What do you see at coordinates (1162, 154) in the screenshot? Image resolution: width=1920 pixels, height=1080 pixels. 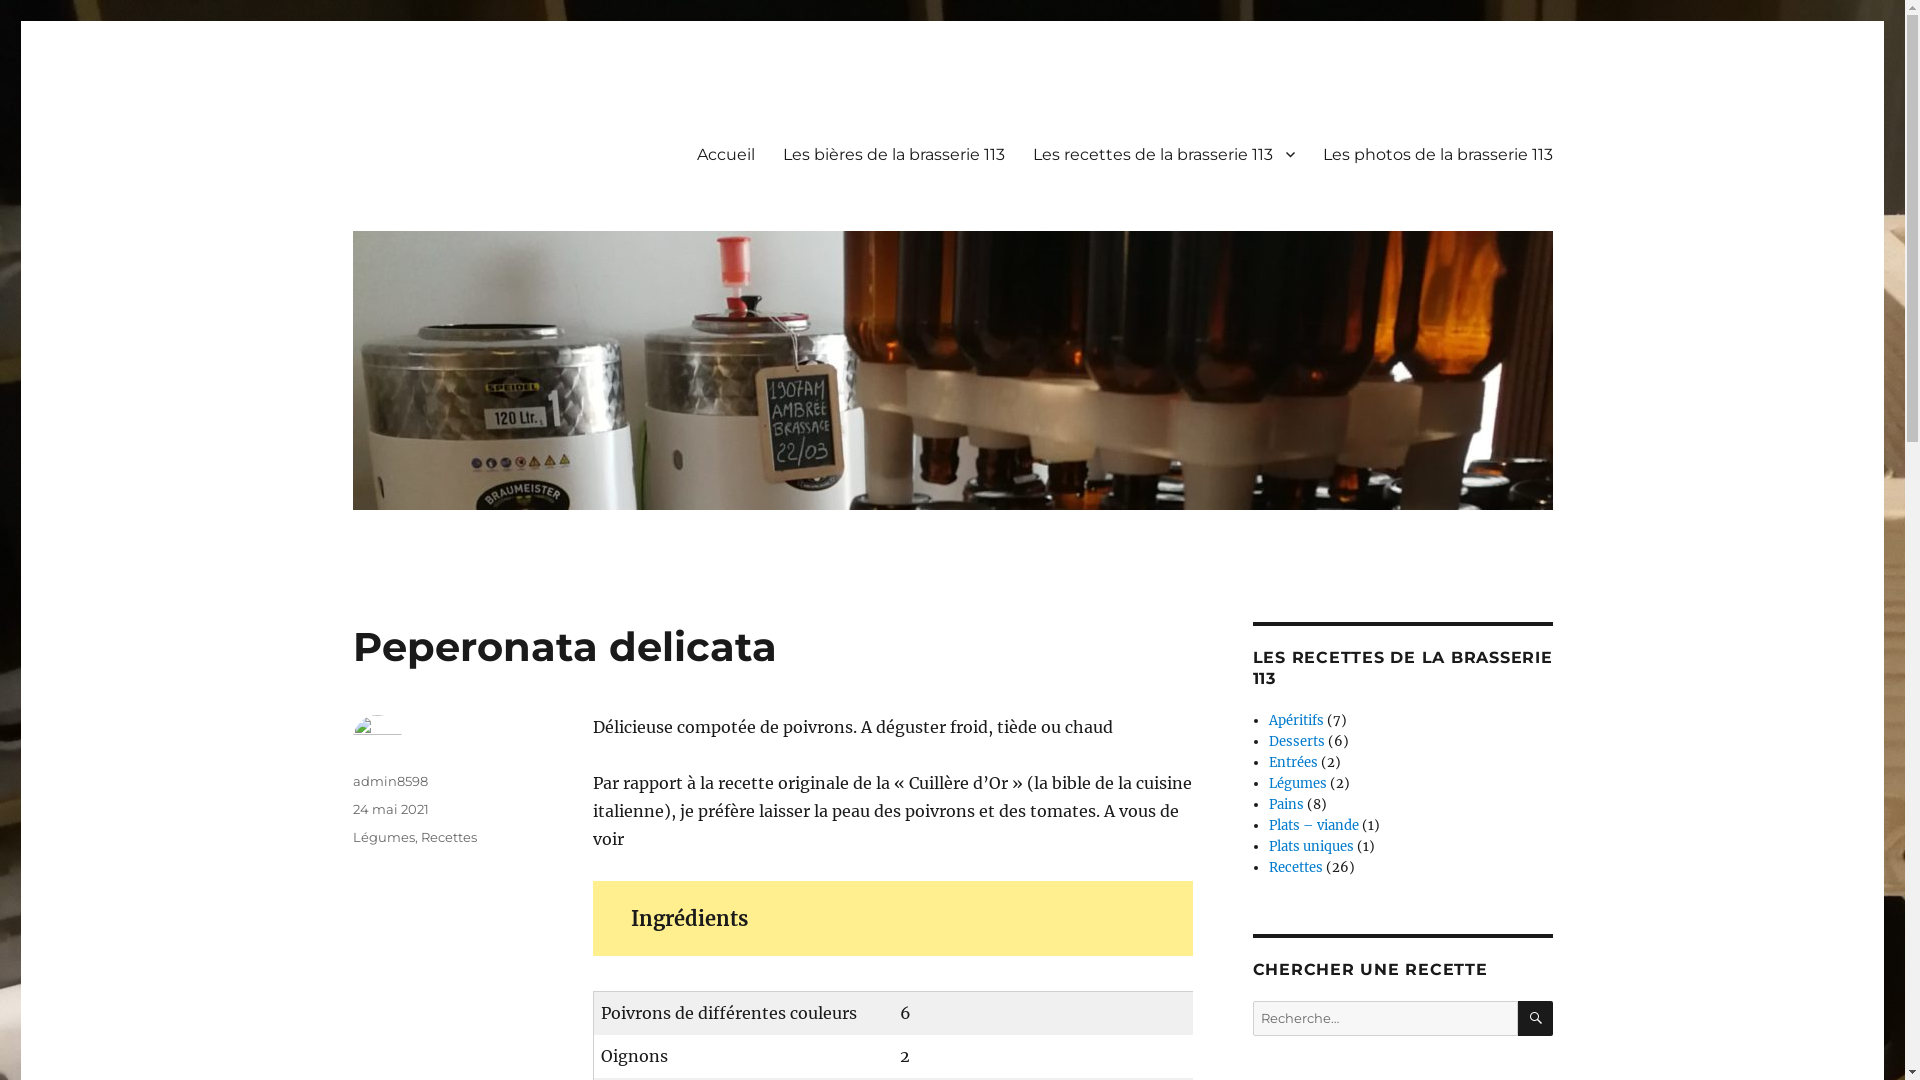 I see `Les recettes de la brasserie 113` at bounding box center [1162, 154].